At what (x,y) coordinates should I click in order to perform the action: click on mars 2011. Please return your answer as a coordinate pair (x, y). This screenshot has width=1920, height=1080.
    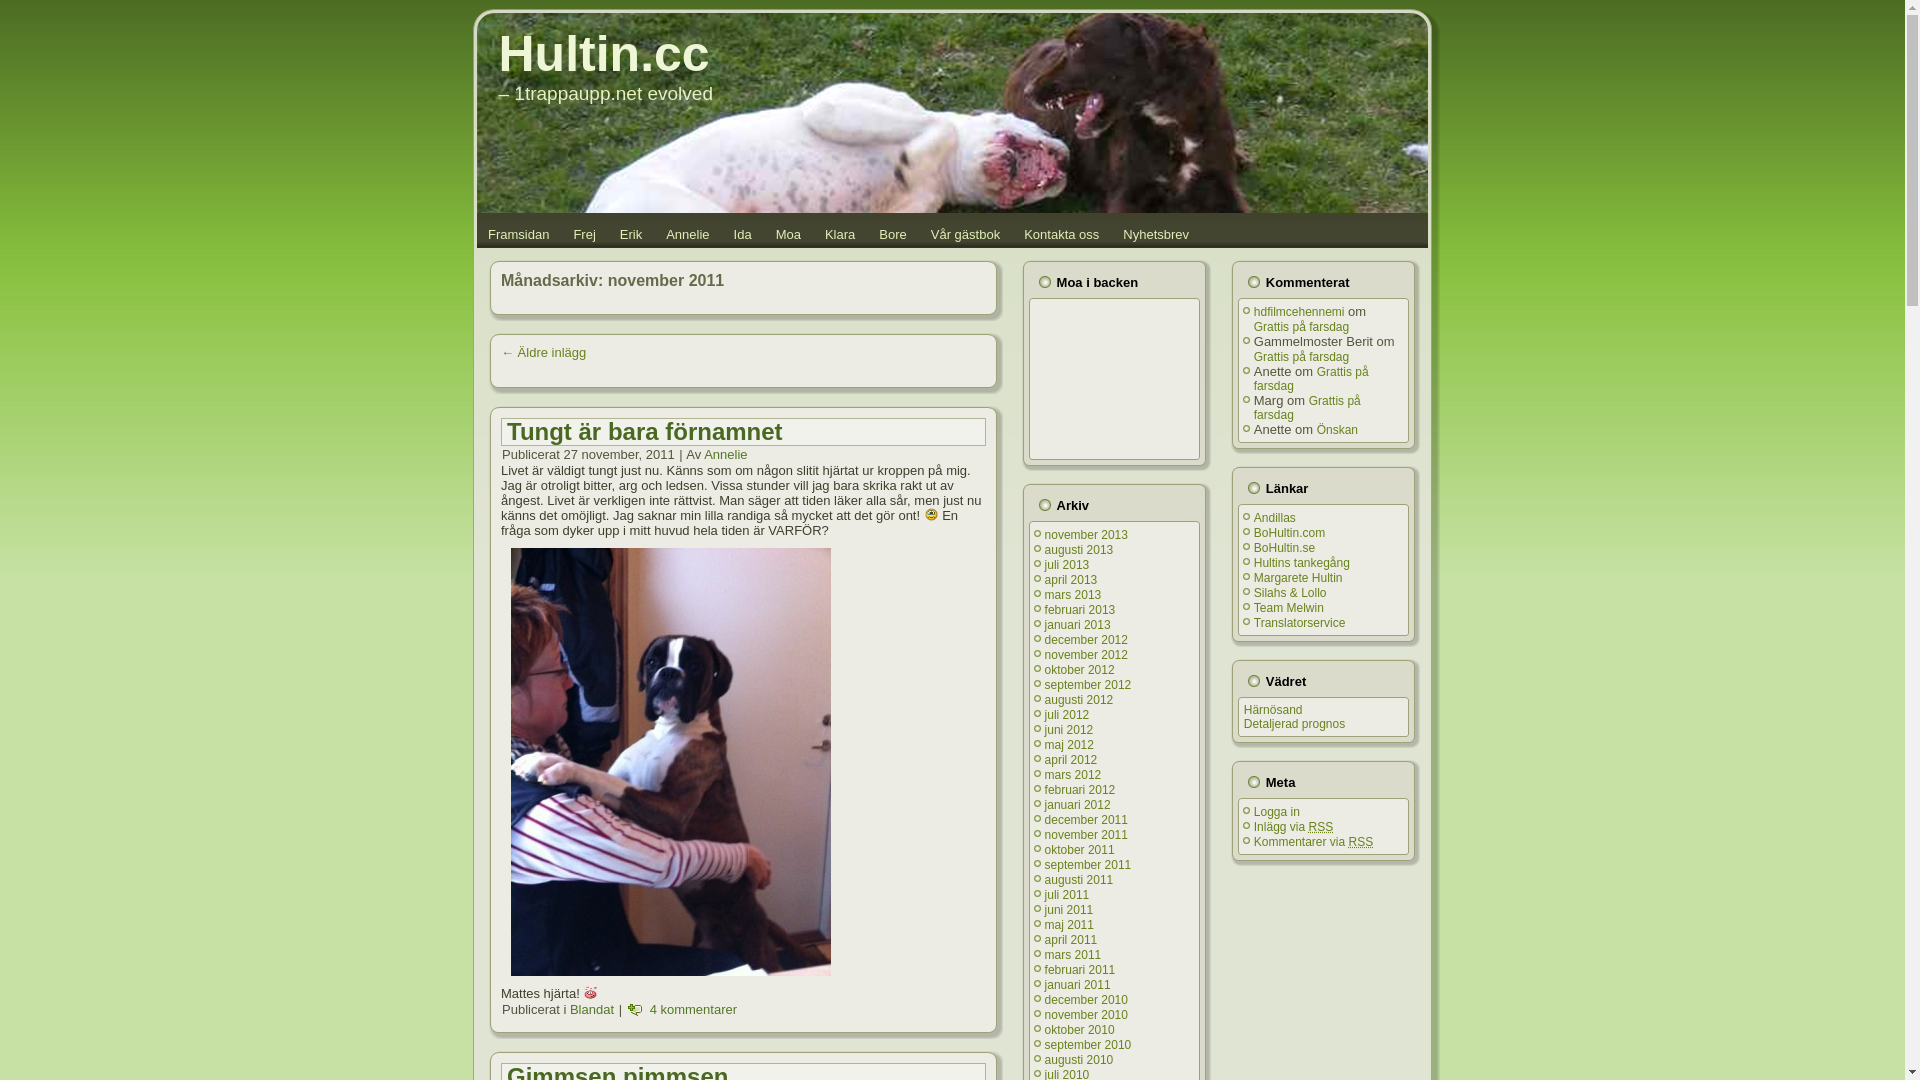
    Looking at the image, I should click on (1074, 955).